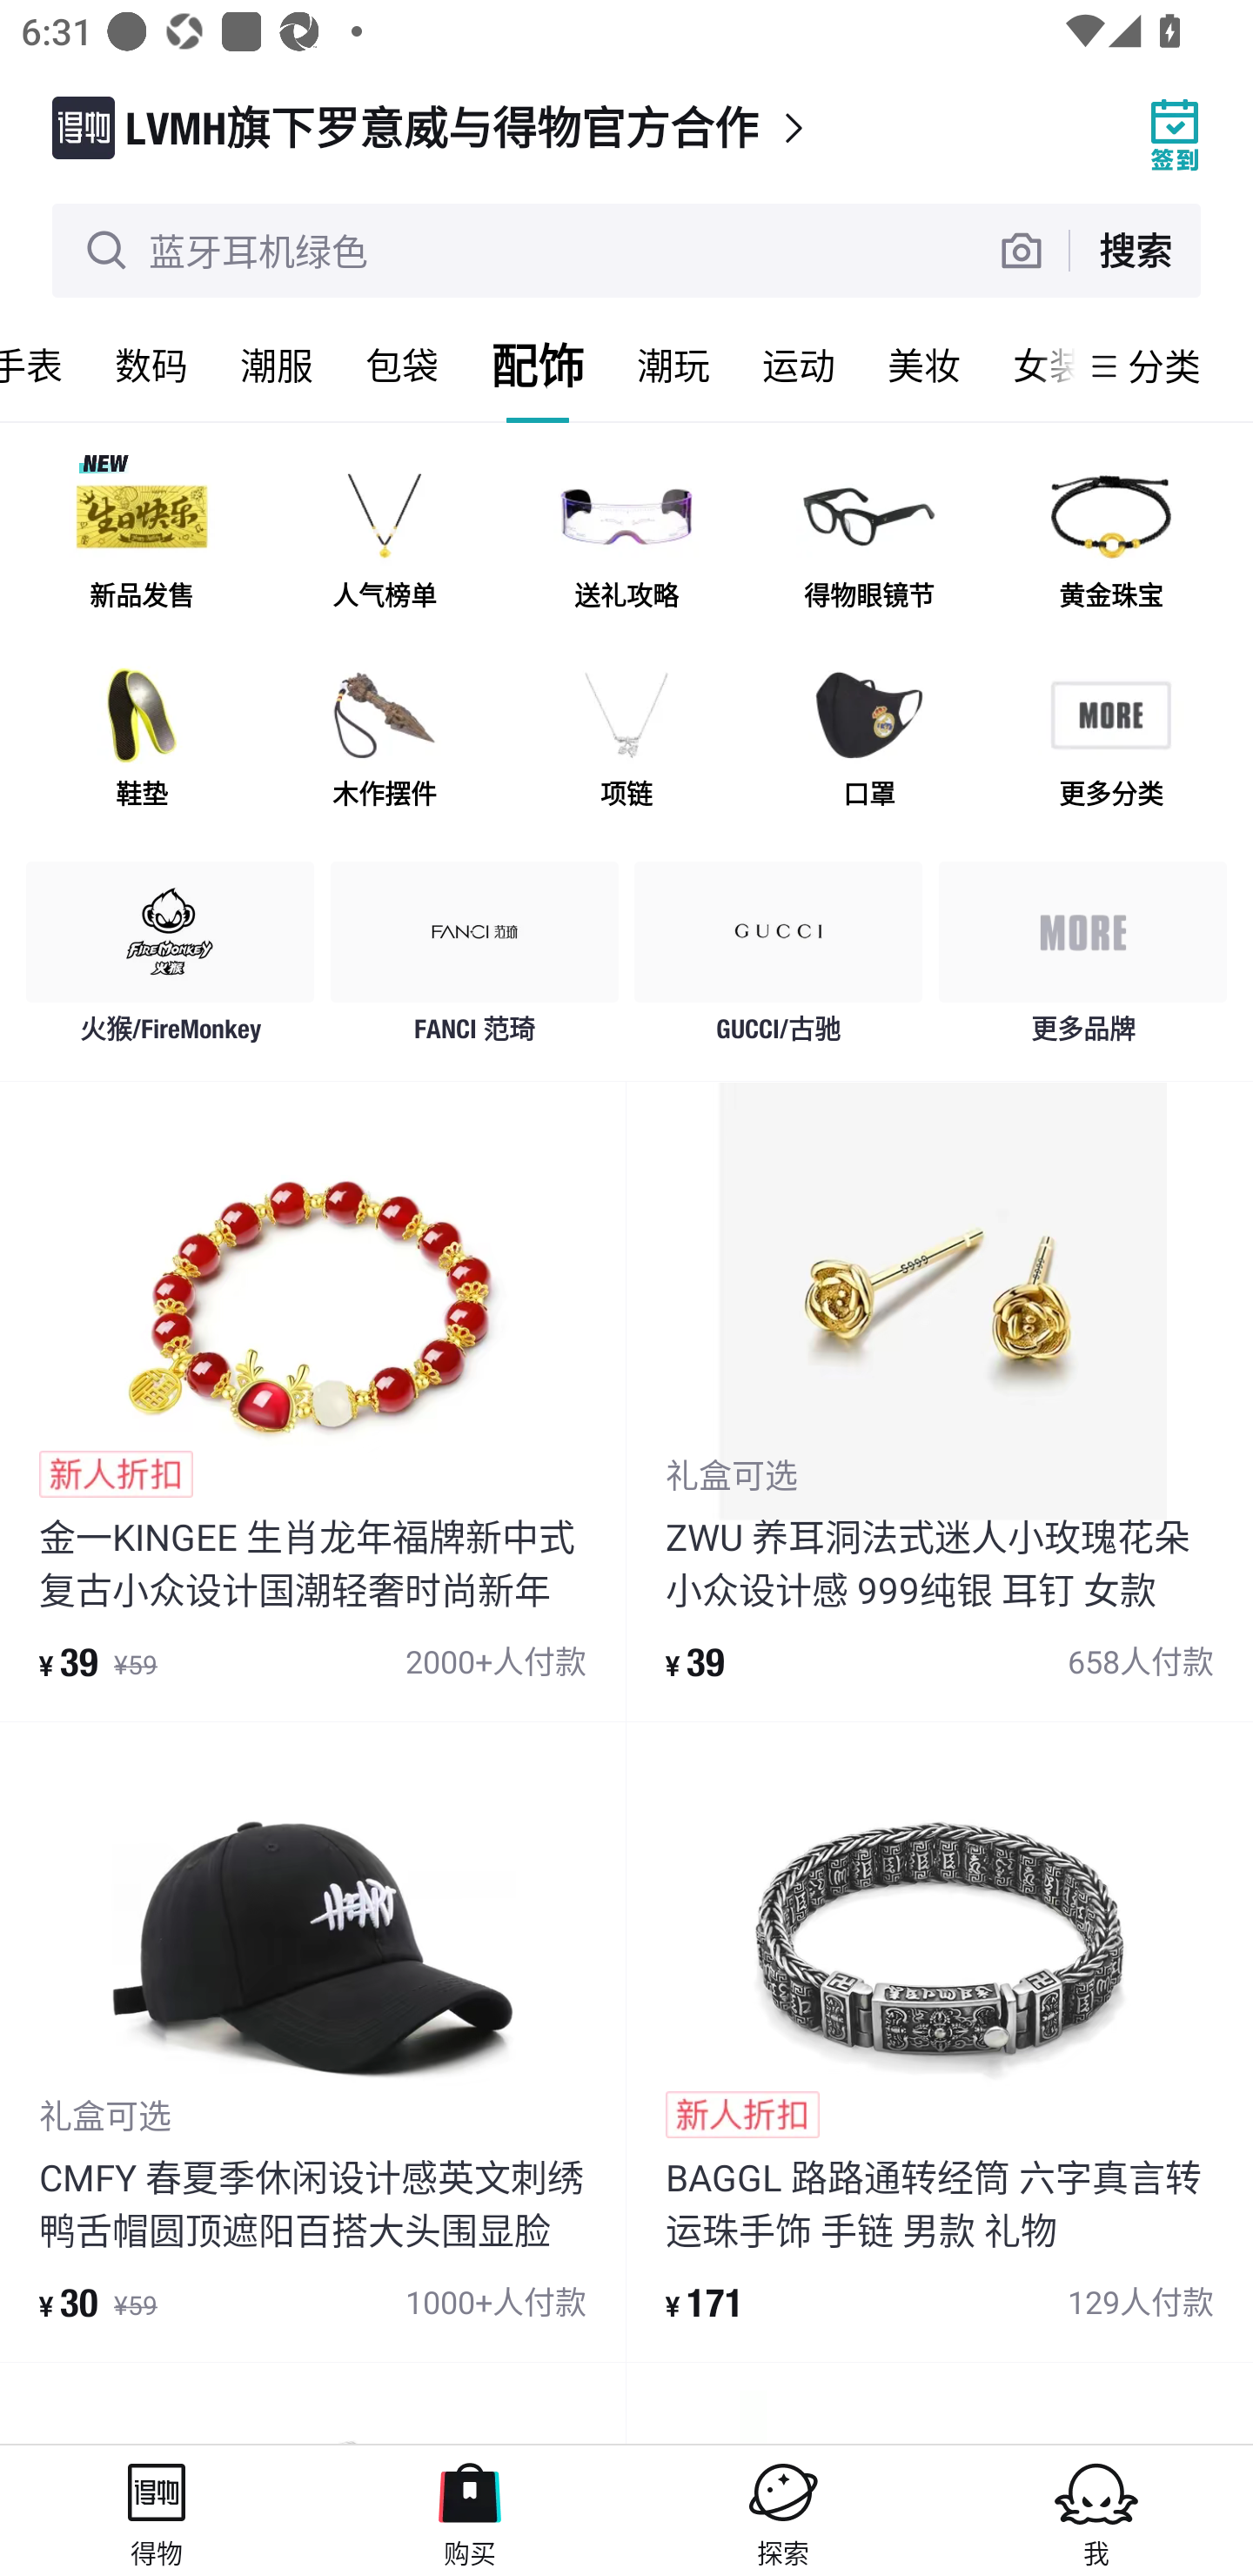 The image size is (1253, 2576). Describe the element at coordinates (1030, 366) in the screenshot. I see `女装` at that location.